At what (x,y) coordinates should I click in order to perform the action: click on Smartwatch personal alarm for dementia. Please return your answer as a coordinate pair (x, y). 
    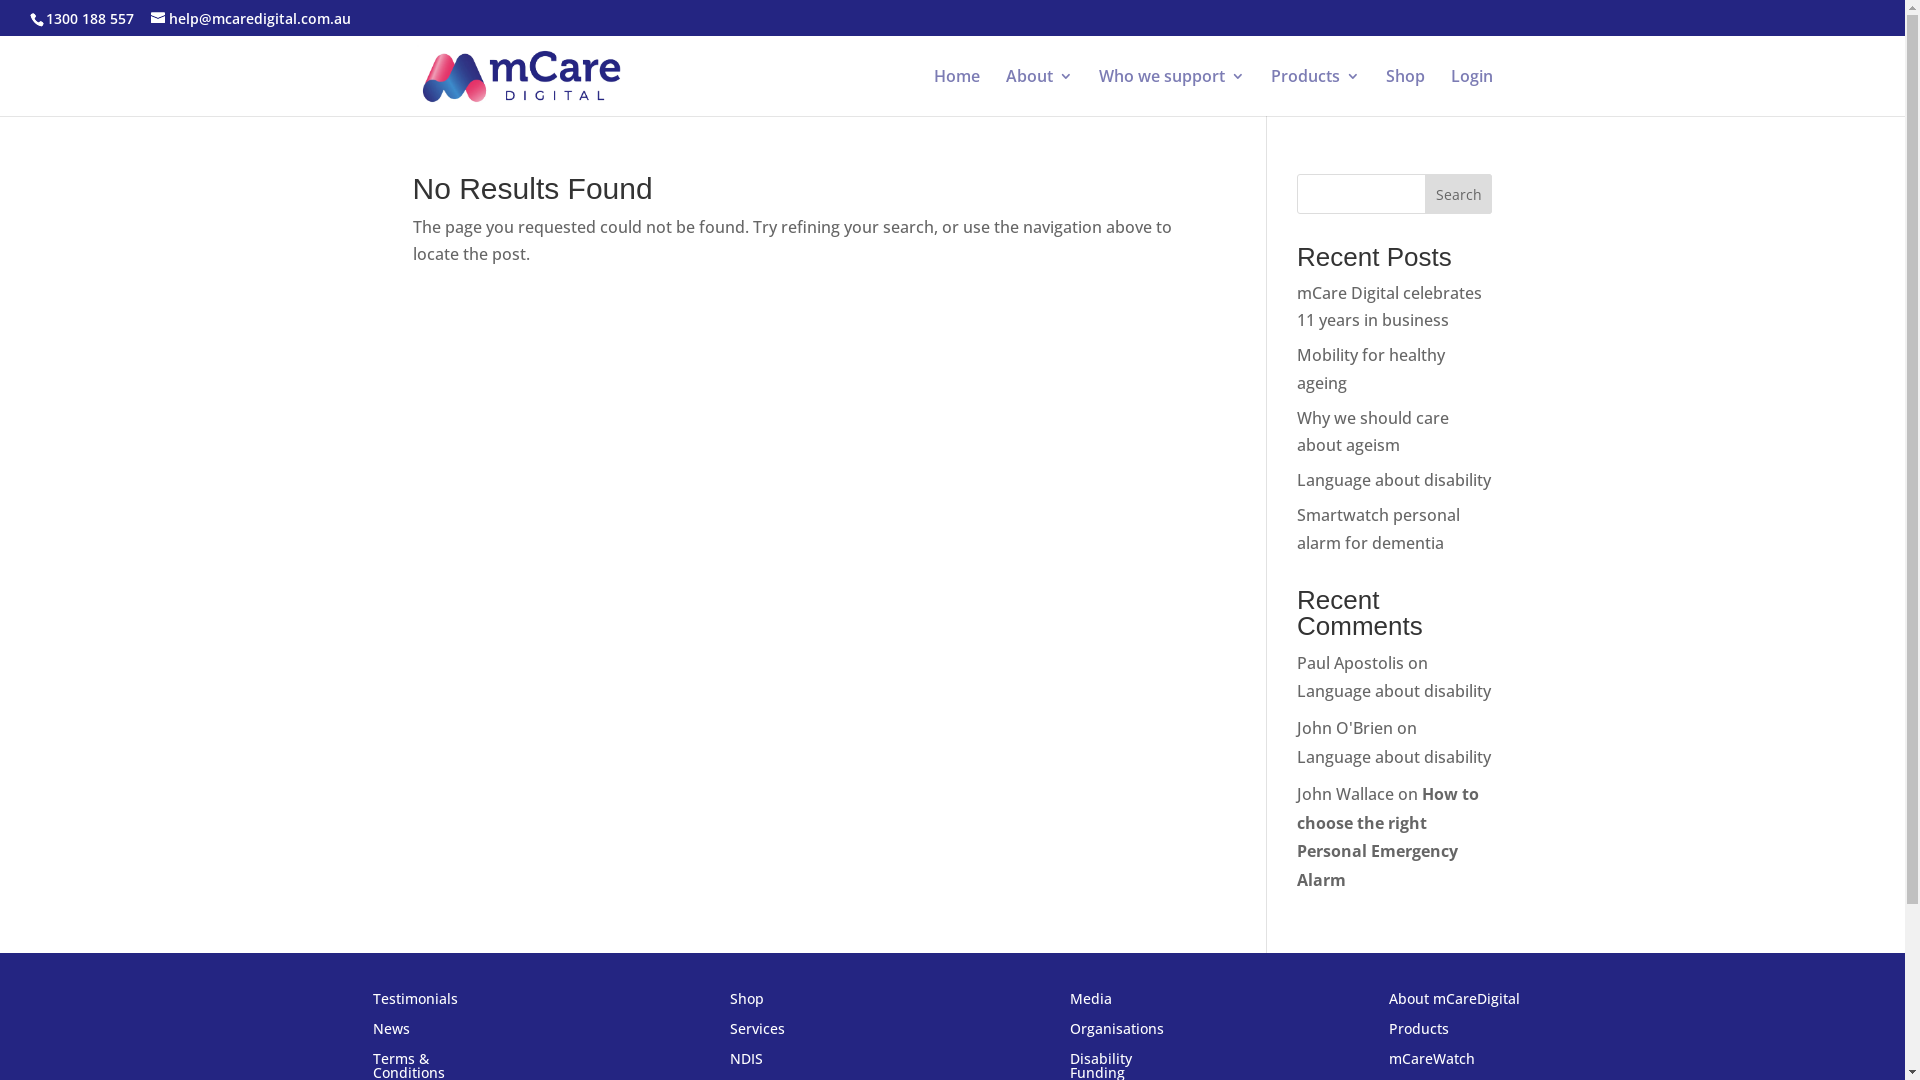
    Looking at the image, I should click on (1378, 528).